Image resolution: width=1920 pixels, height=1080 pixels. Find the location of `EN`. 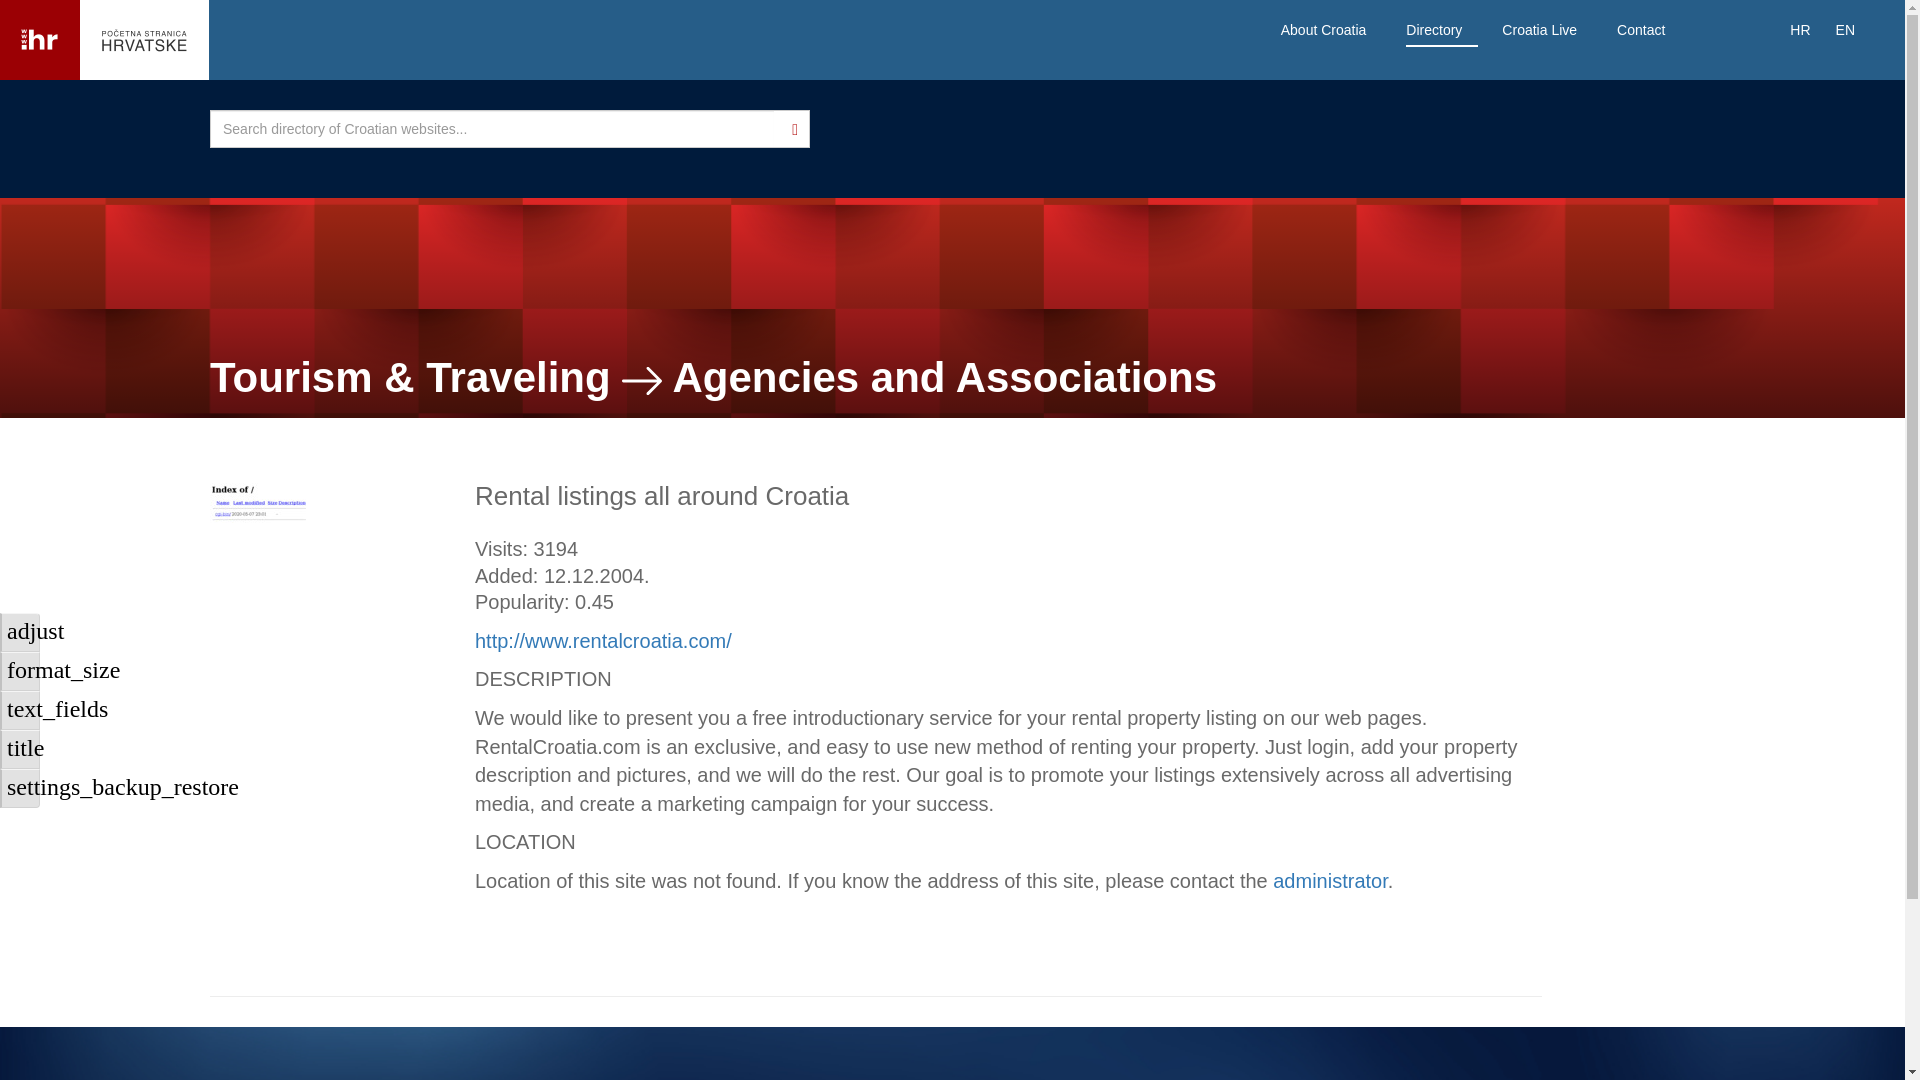

EN is located at coordinates (1846, 30).